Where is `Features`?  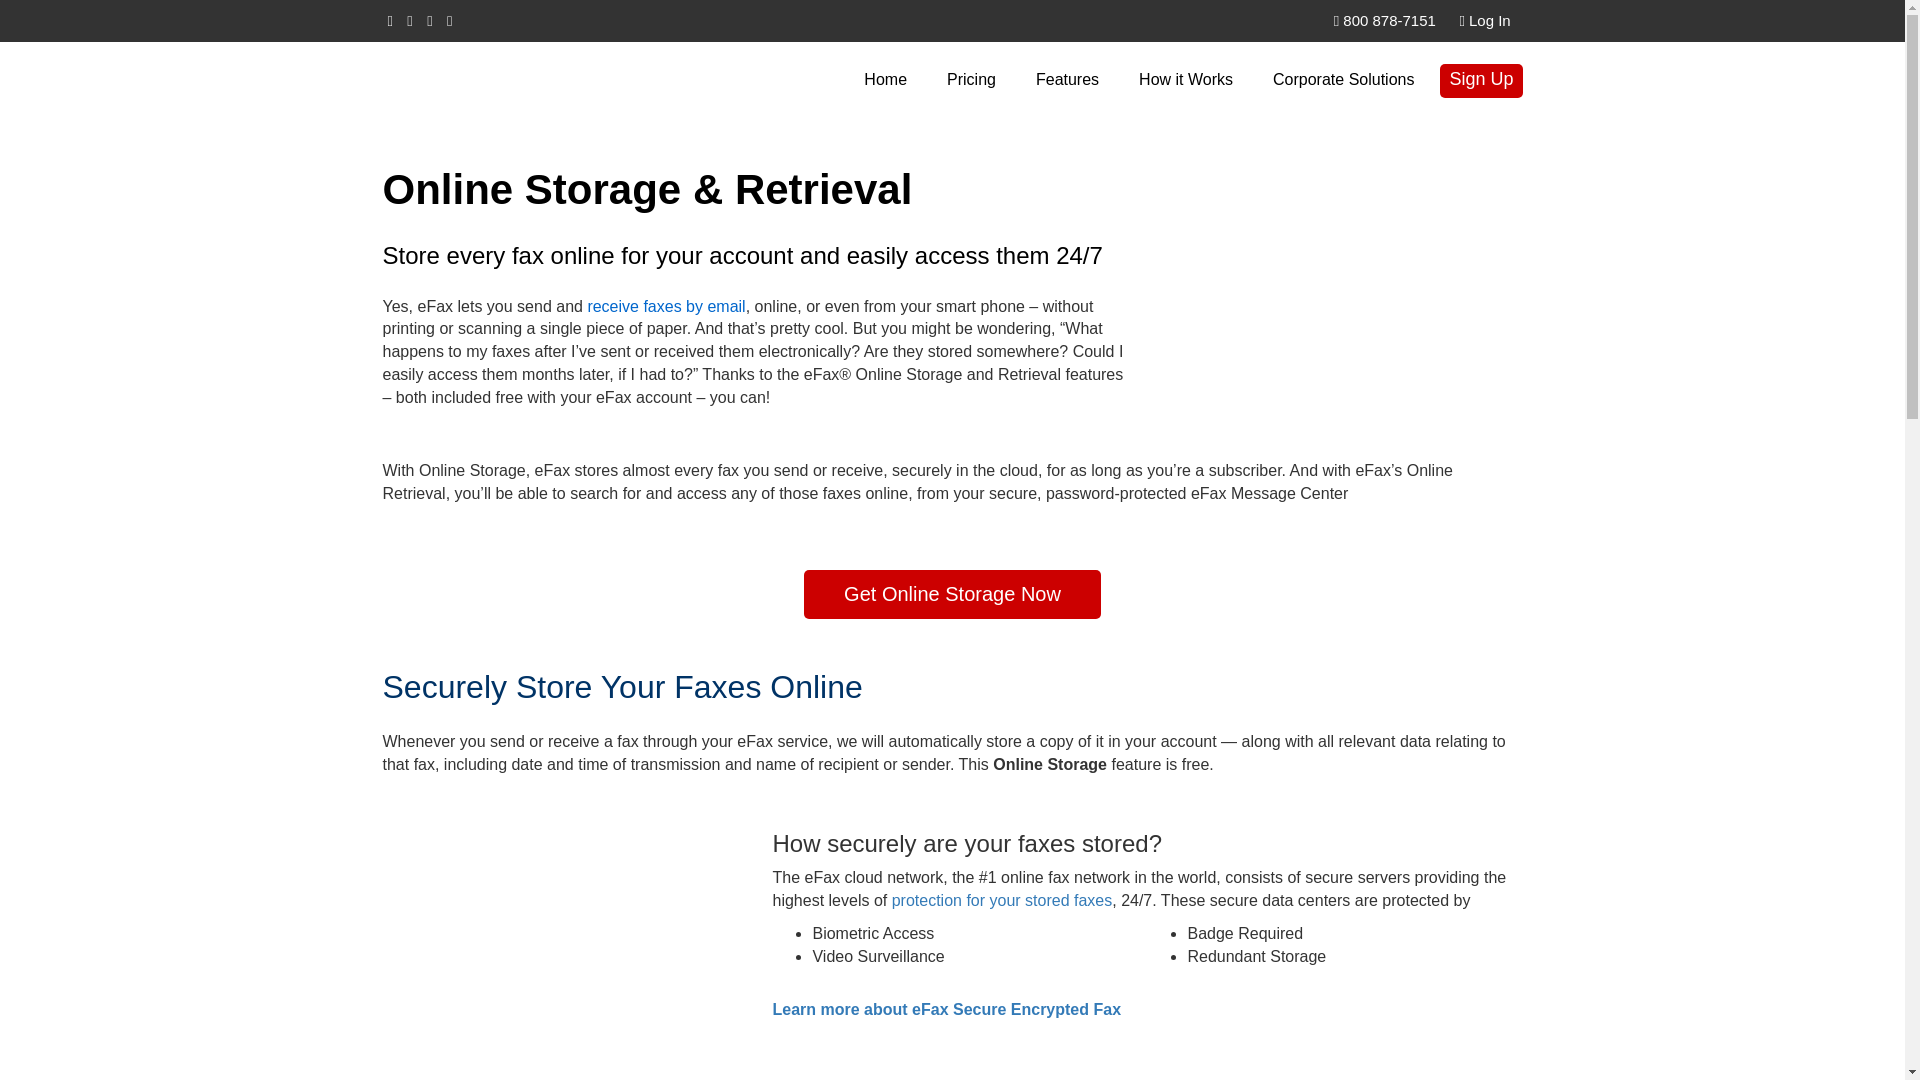
Features is located at coordinates (1067, 80).